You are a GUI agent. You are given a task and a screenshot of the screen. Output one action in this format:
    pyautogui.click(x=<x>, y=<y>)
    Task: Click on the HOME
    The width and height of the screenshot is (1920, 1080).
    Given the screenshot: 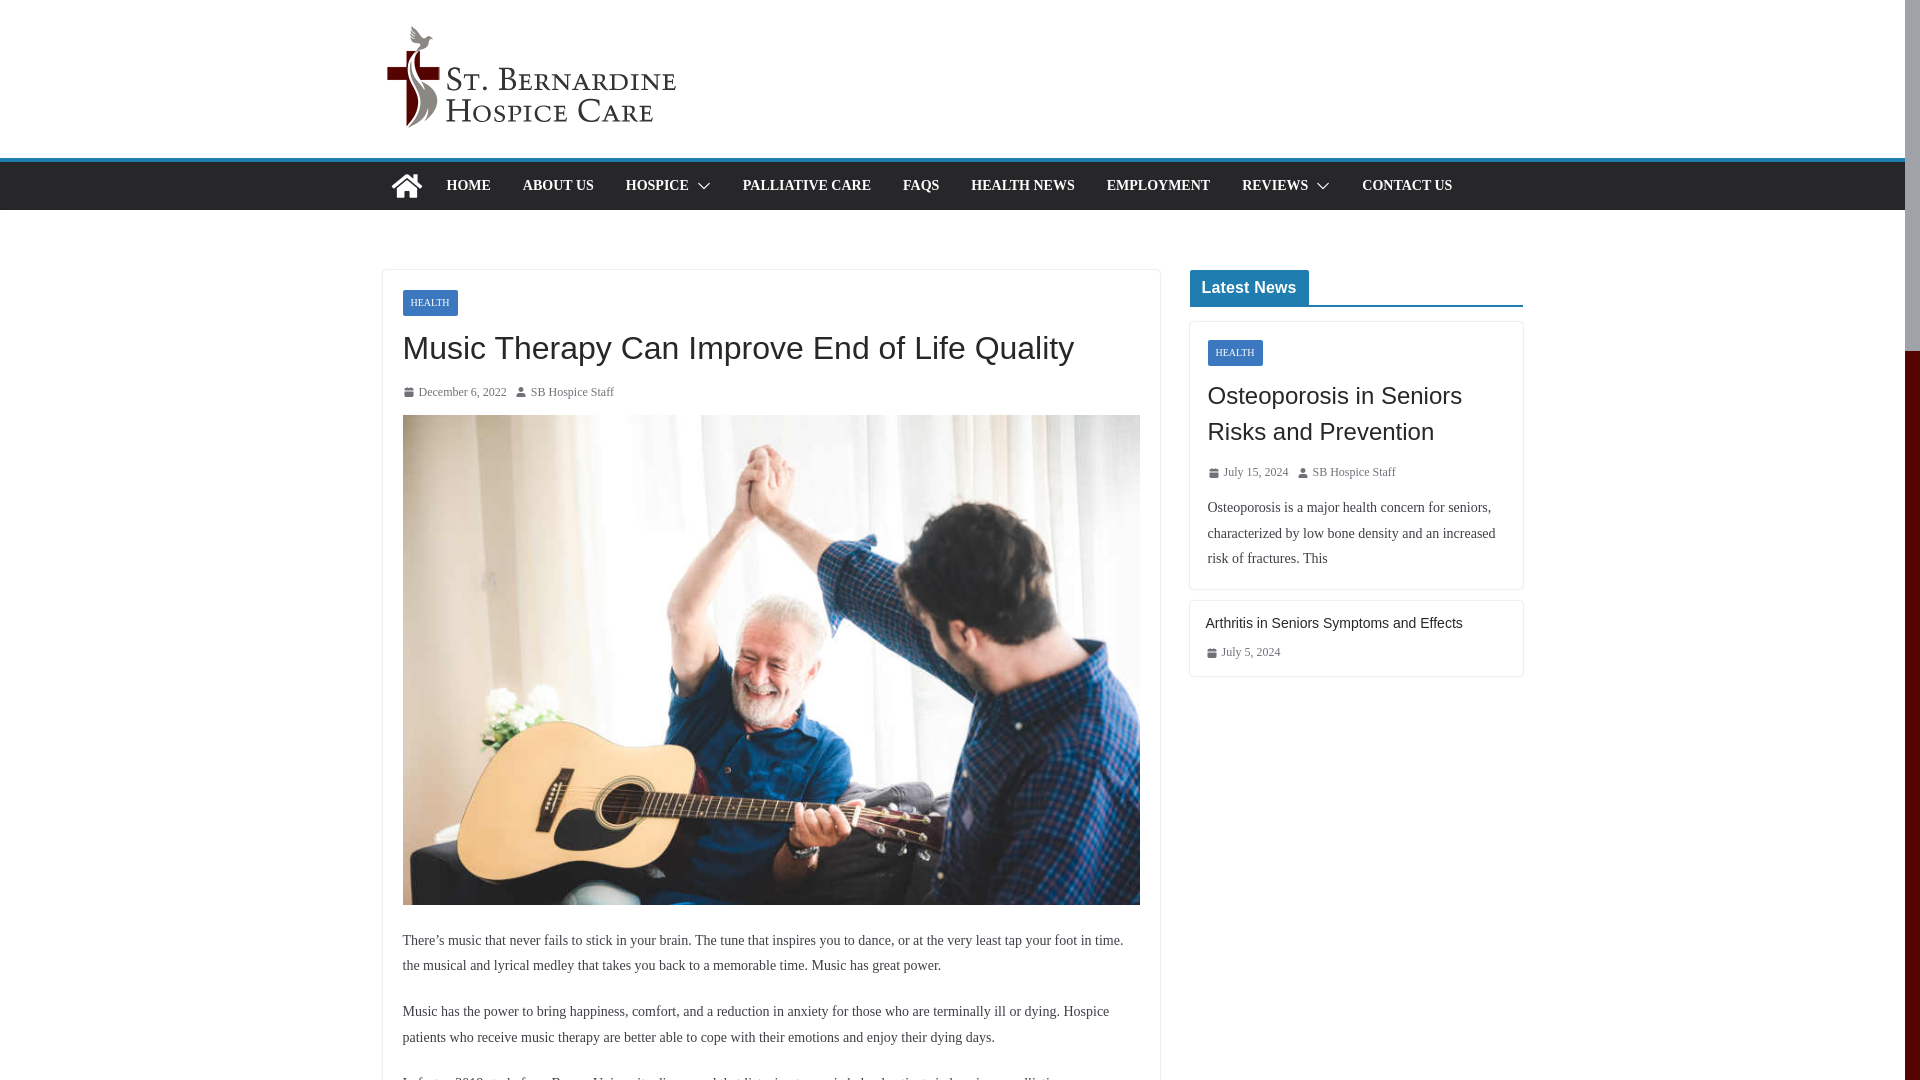 What is the action you would take?
    pyautogui.click(x=467, y=185)
    